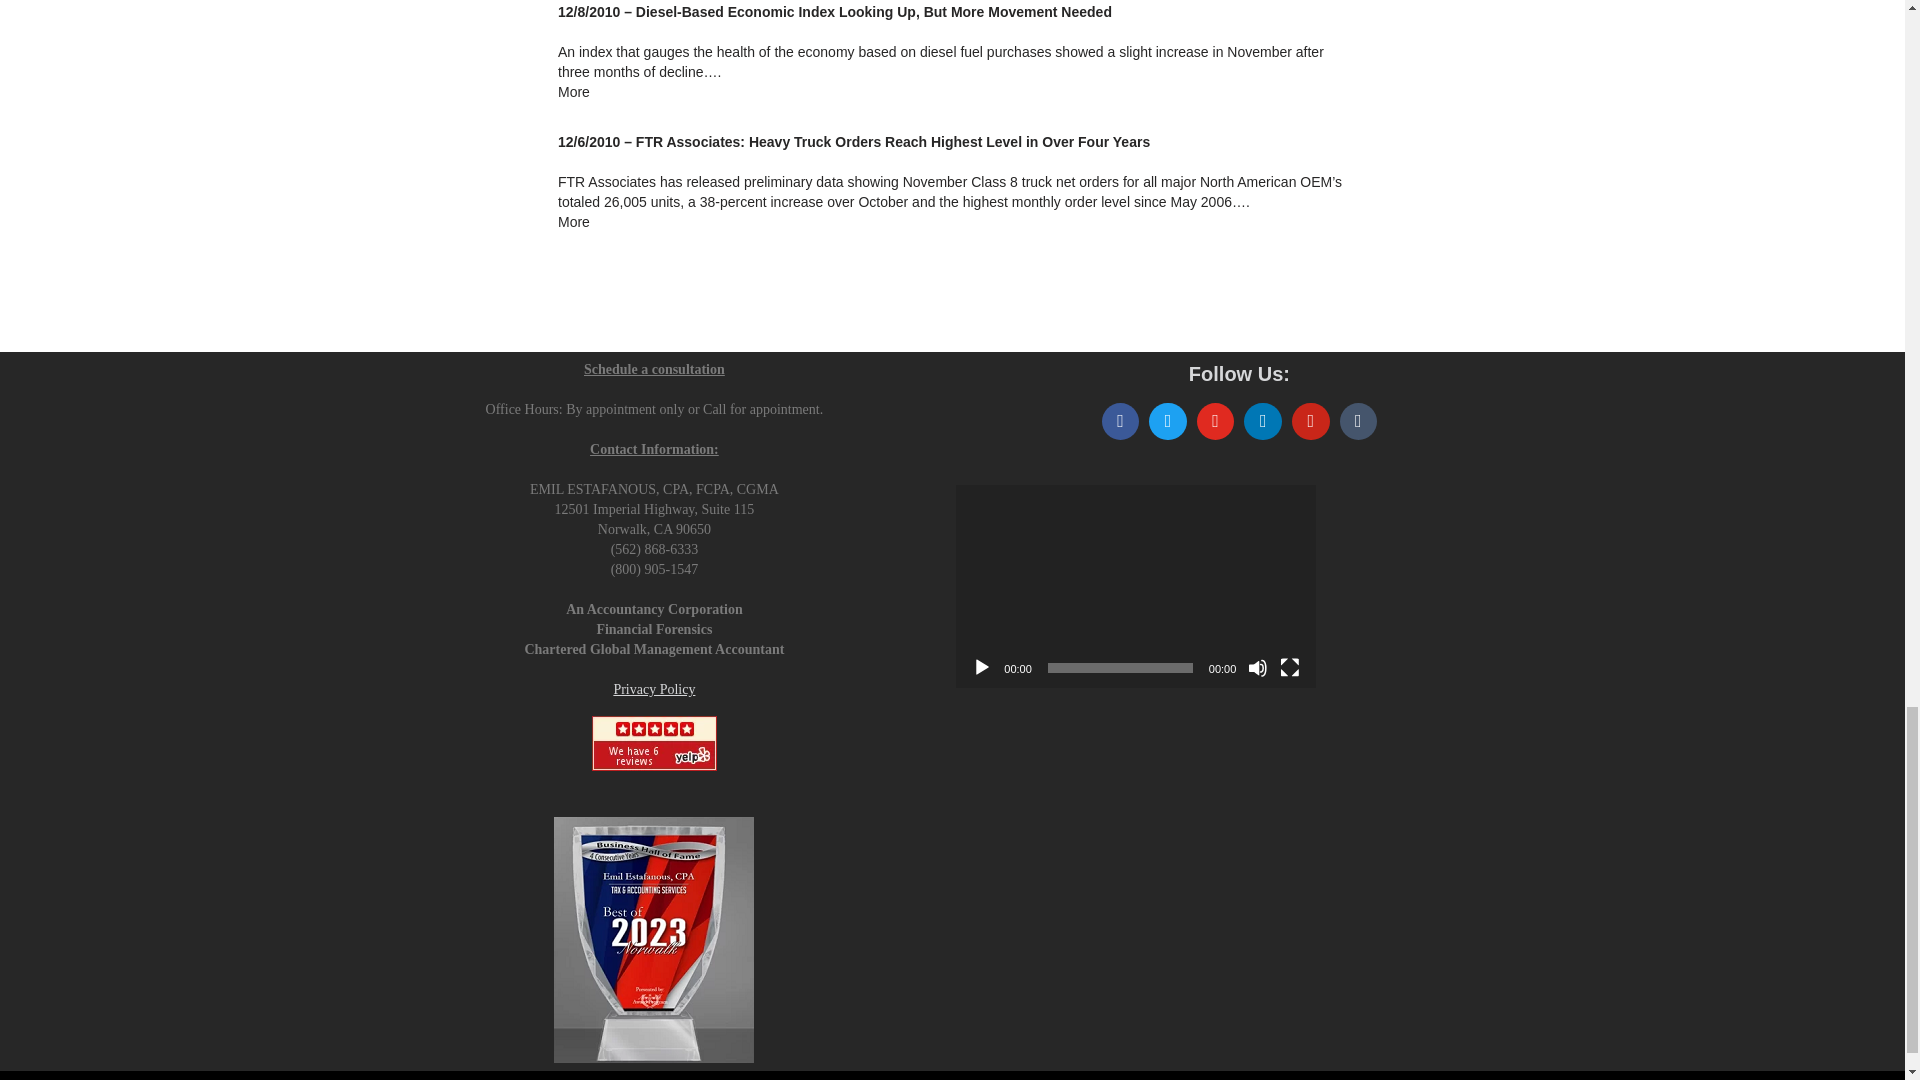 This screenshot has width=1920, height=1080. I want to click on Default Label, so click(1262, 422).